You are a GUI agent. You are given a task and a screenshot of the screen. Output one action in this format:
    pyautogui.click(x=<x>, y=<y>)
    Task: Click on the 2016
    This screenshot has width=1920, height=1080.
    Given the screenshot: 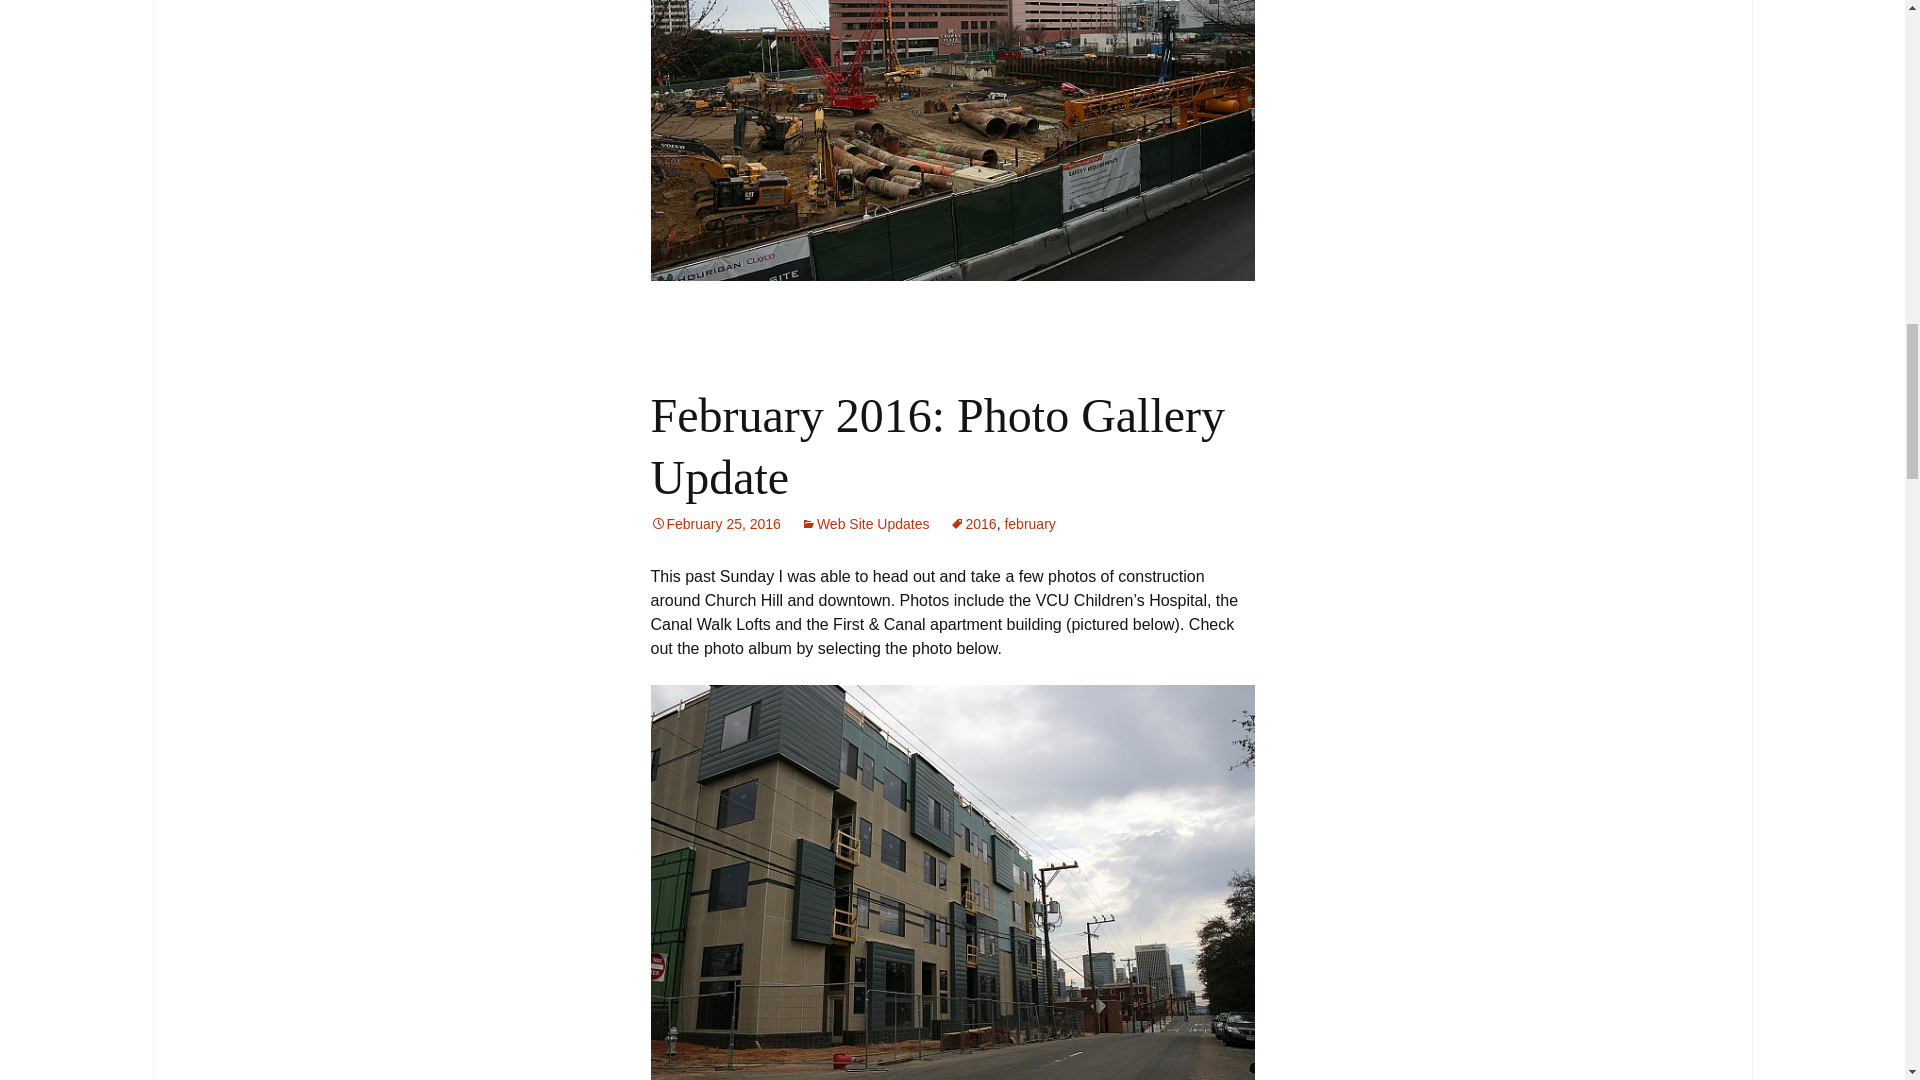 What is the action you would take?
    pyautogui.click(x=973, y=524)
    